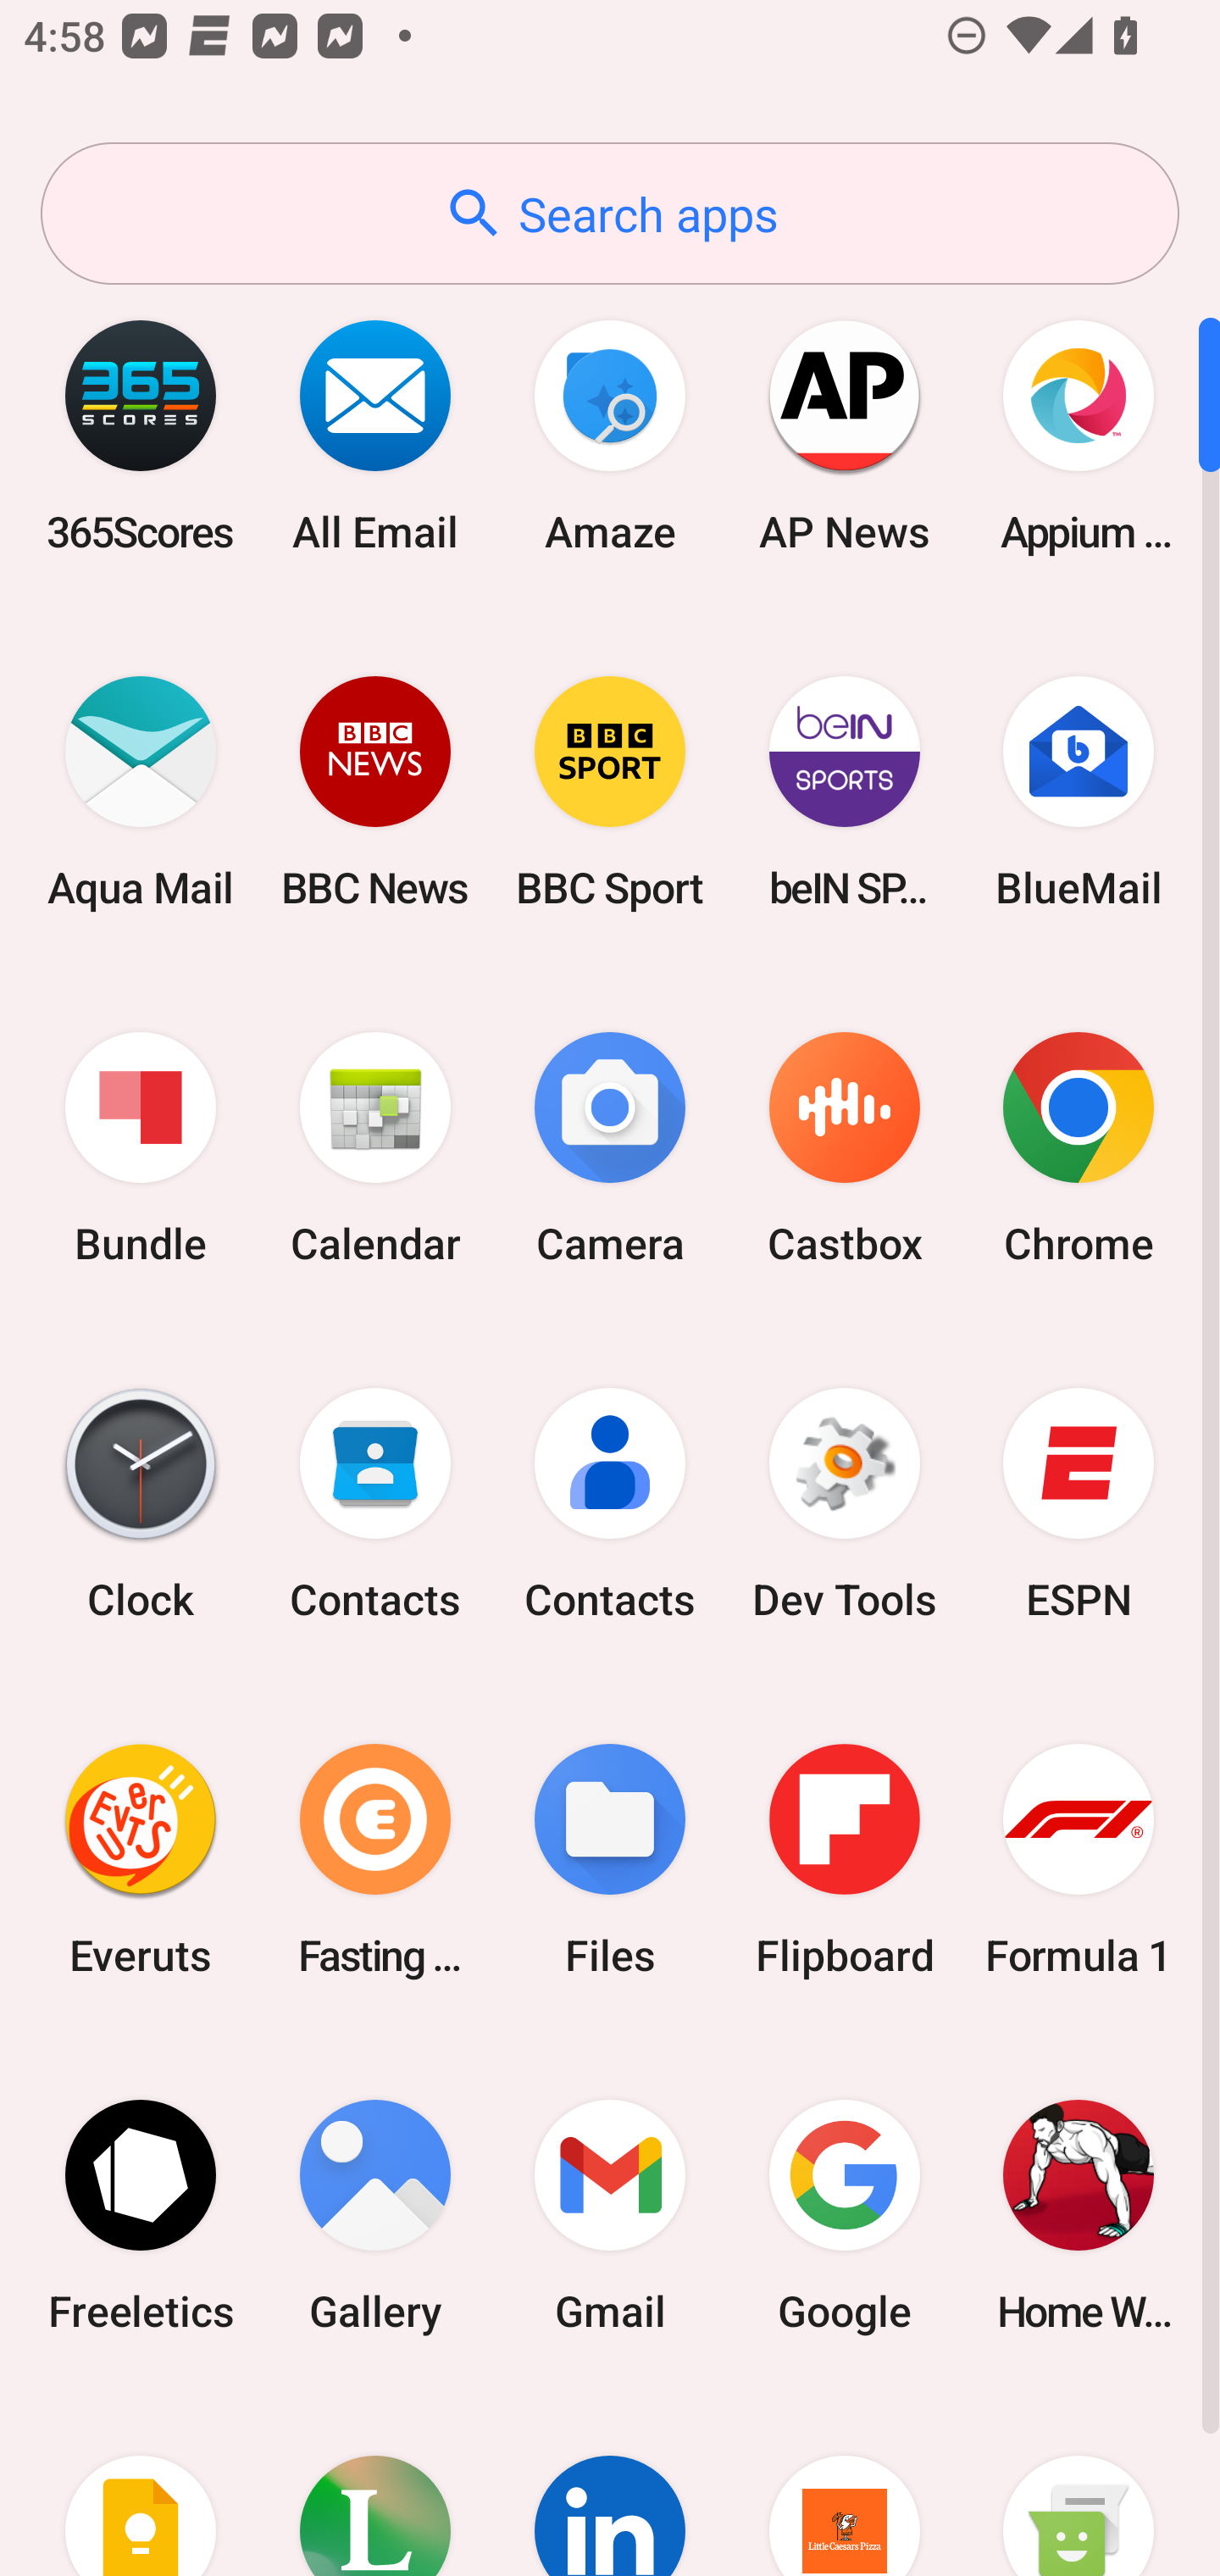 The image size is (1220, 2576). I want to click on   Search apps, so click(610, 214).